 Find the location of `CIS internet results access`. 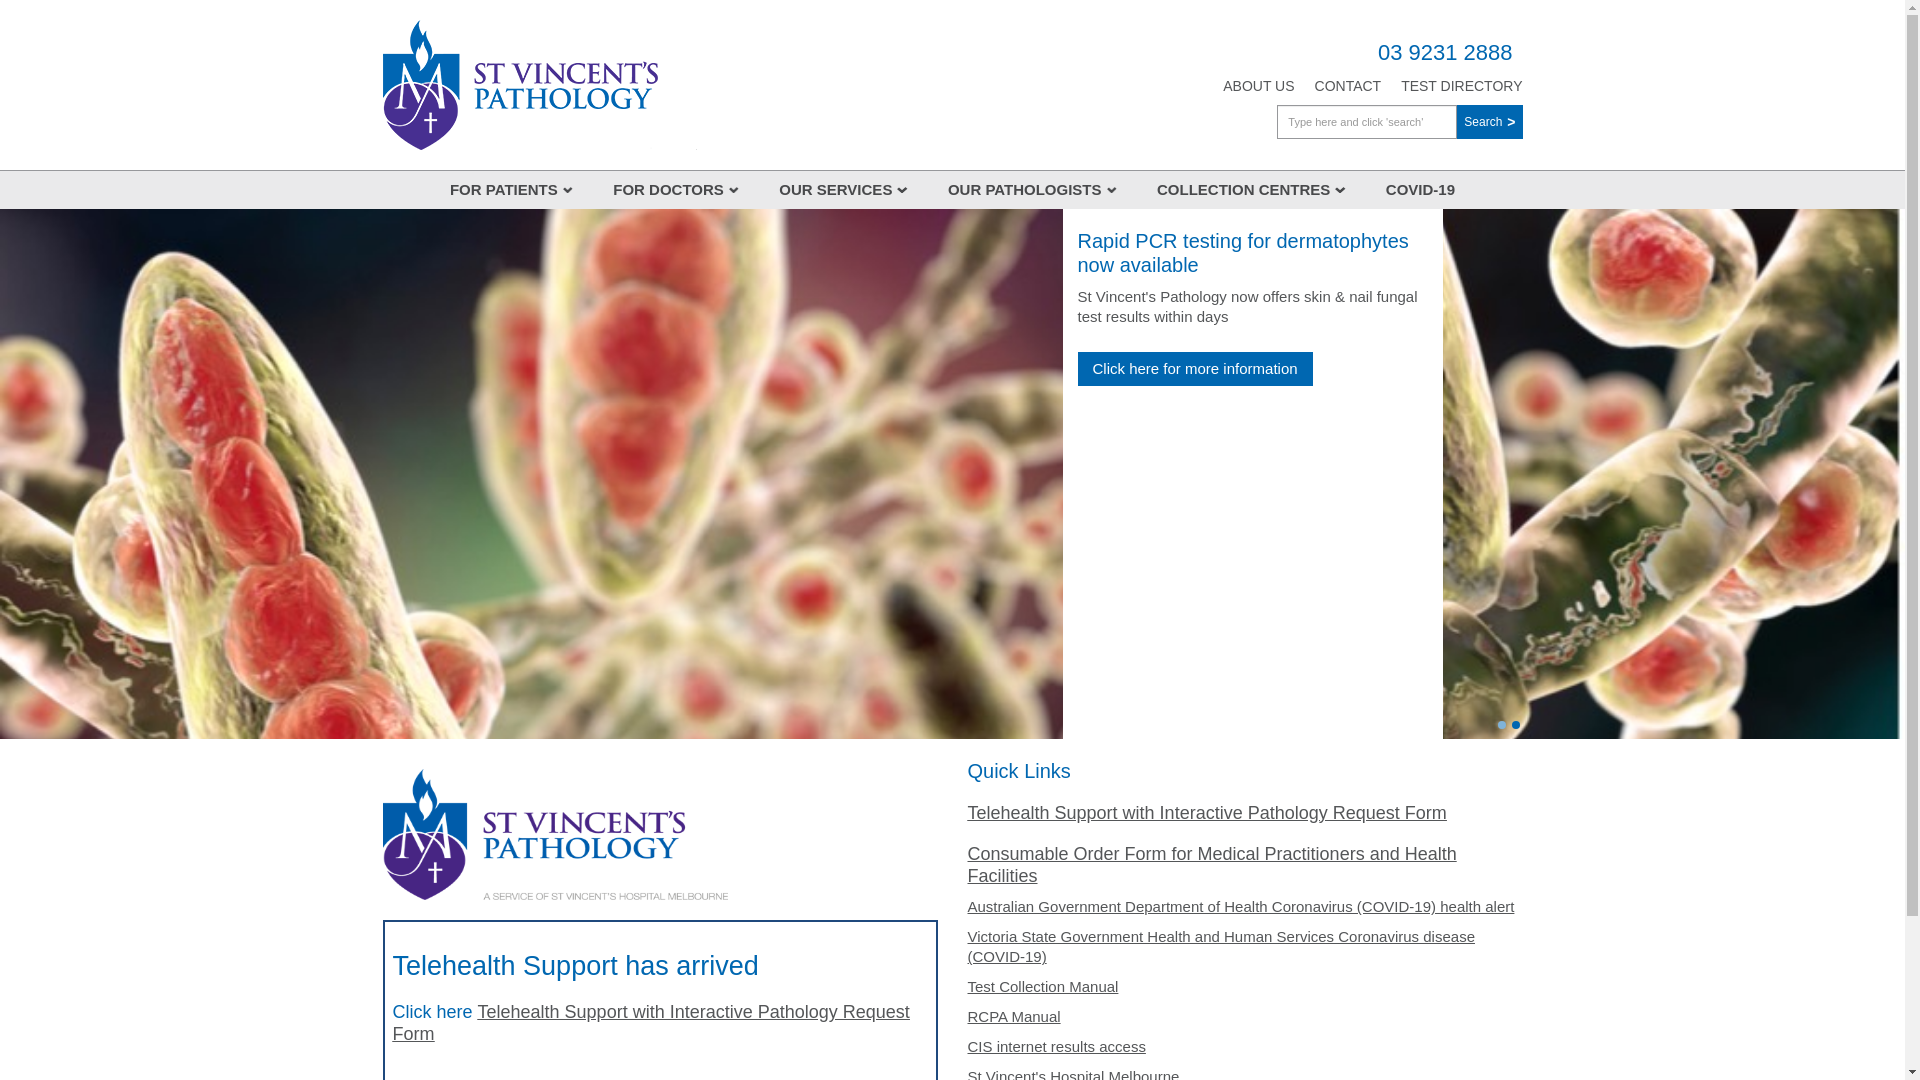

CIS internet results access is located at coordinates (1057, 1046).